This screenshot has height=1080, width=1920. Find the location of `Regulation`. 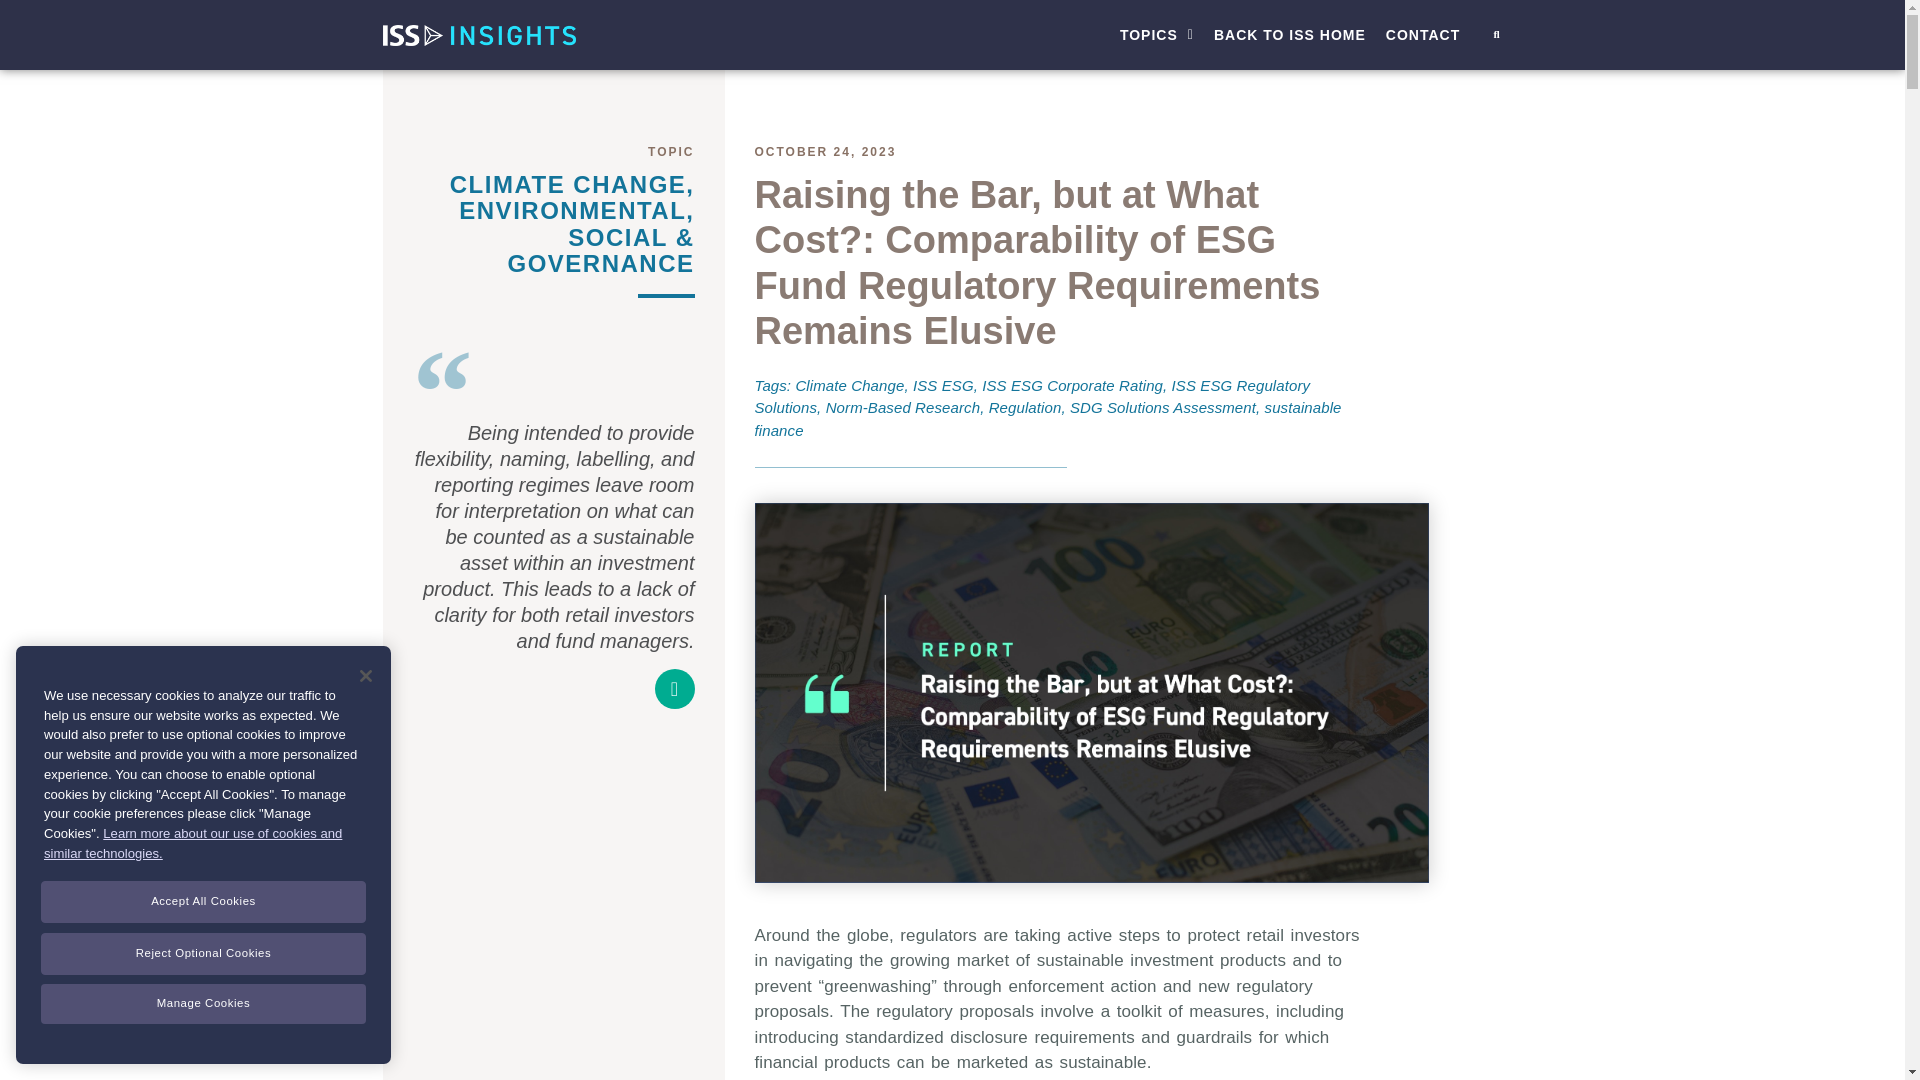

Regulation is located at coordinates (1024, 406).